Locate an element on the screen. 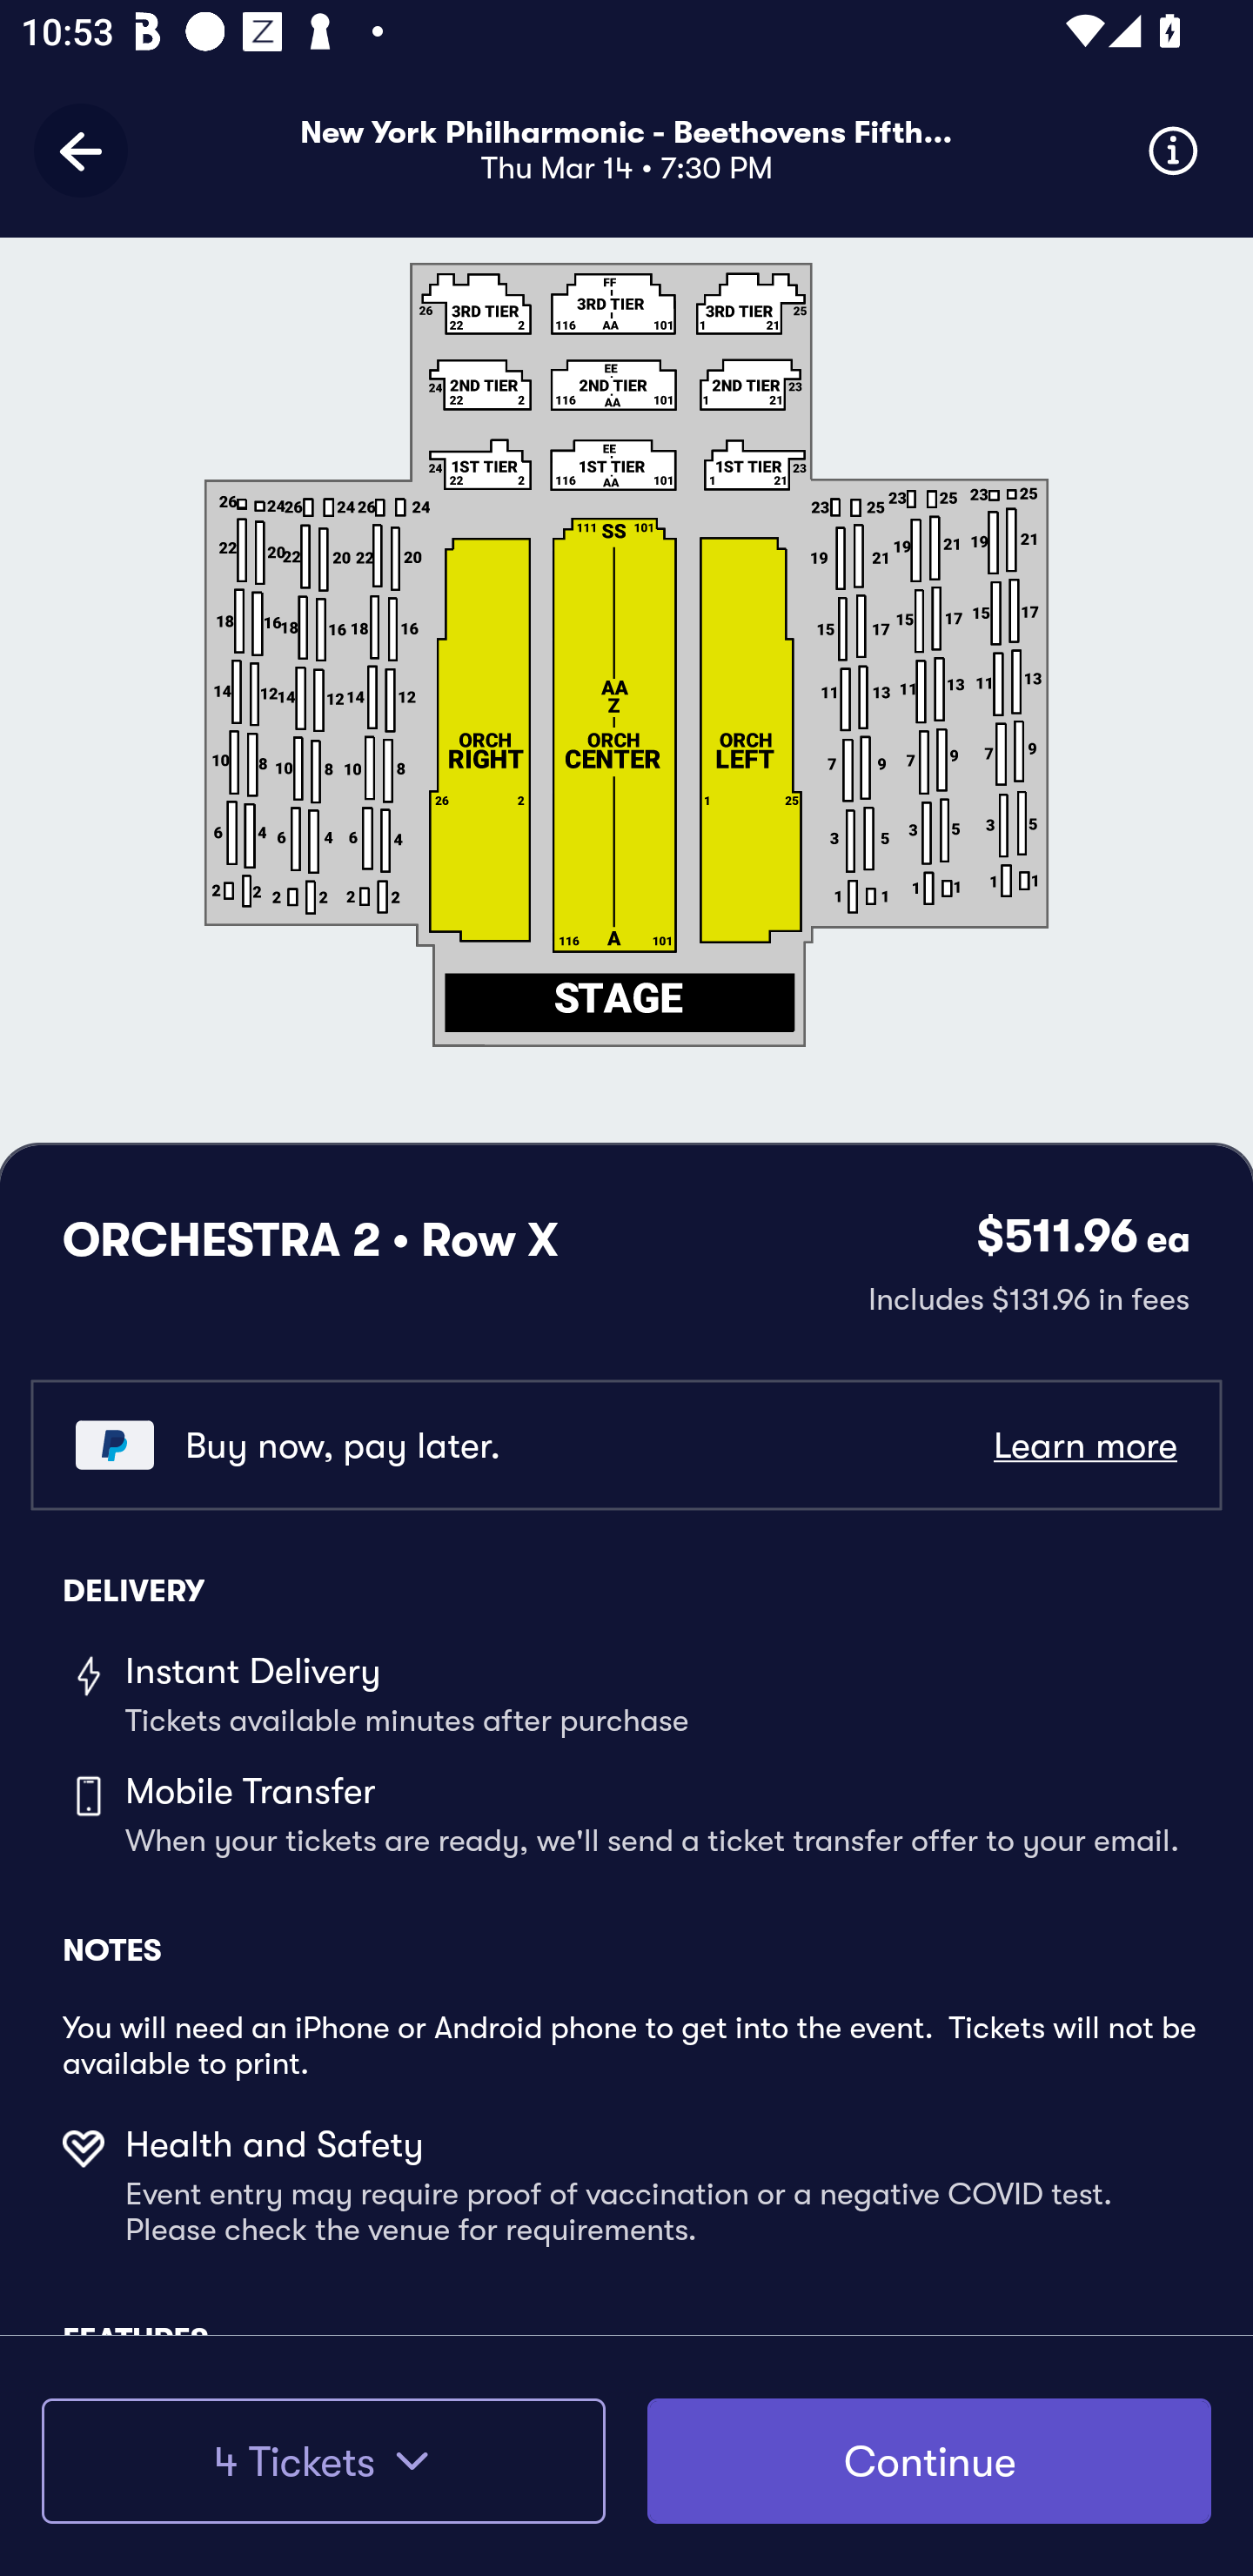  Continue is located at coordinates (929, 2461).